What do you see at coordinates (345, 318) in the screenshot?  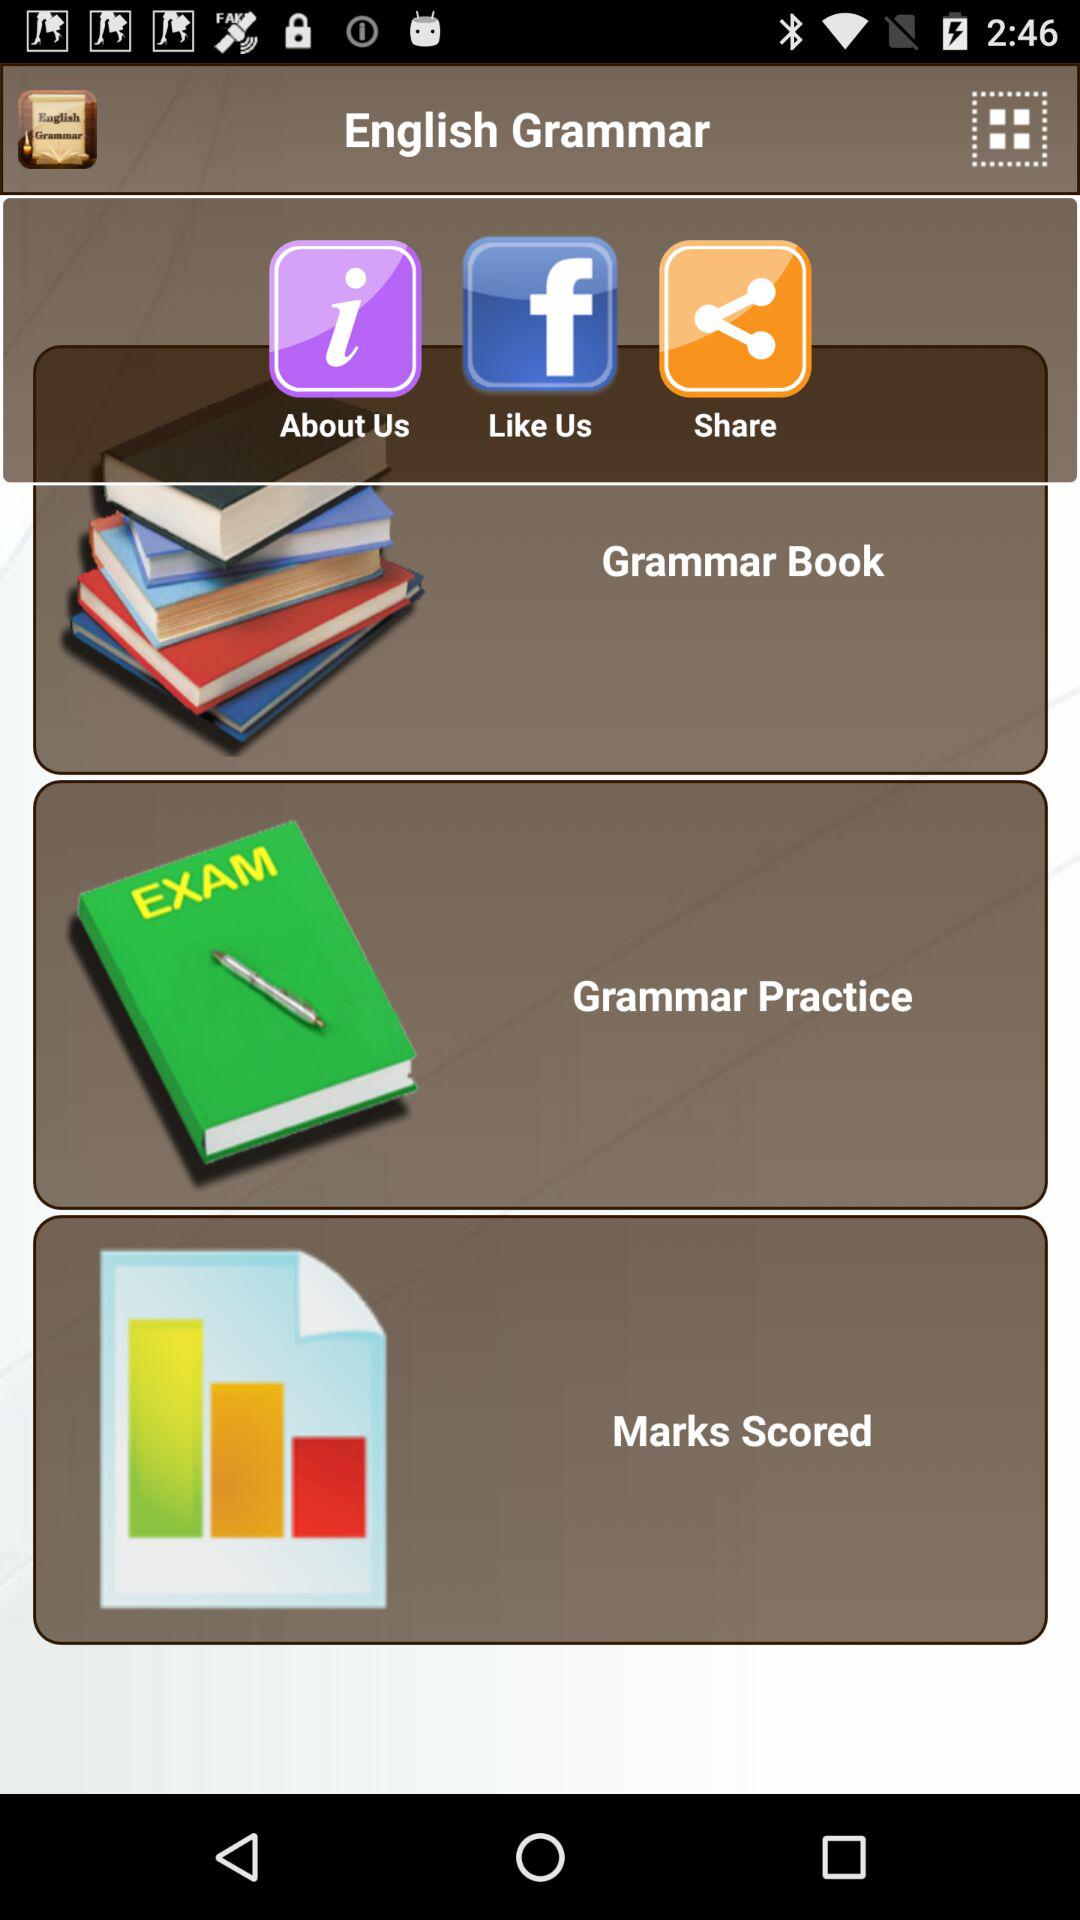 I see `information button` at bounding box center [345, 318].